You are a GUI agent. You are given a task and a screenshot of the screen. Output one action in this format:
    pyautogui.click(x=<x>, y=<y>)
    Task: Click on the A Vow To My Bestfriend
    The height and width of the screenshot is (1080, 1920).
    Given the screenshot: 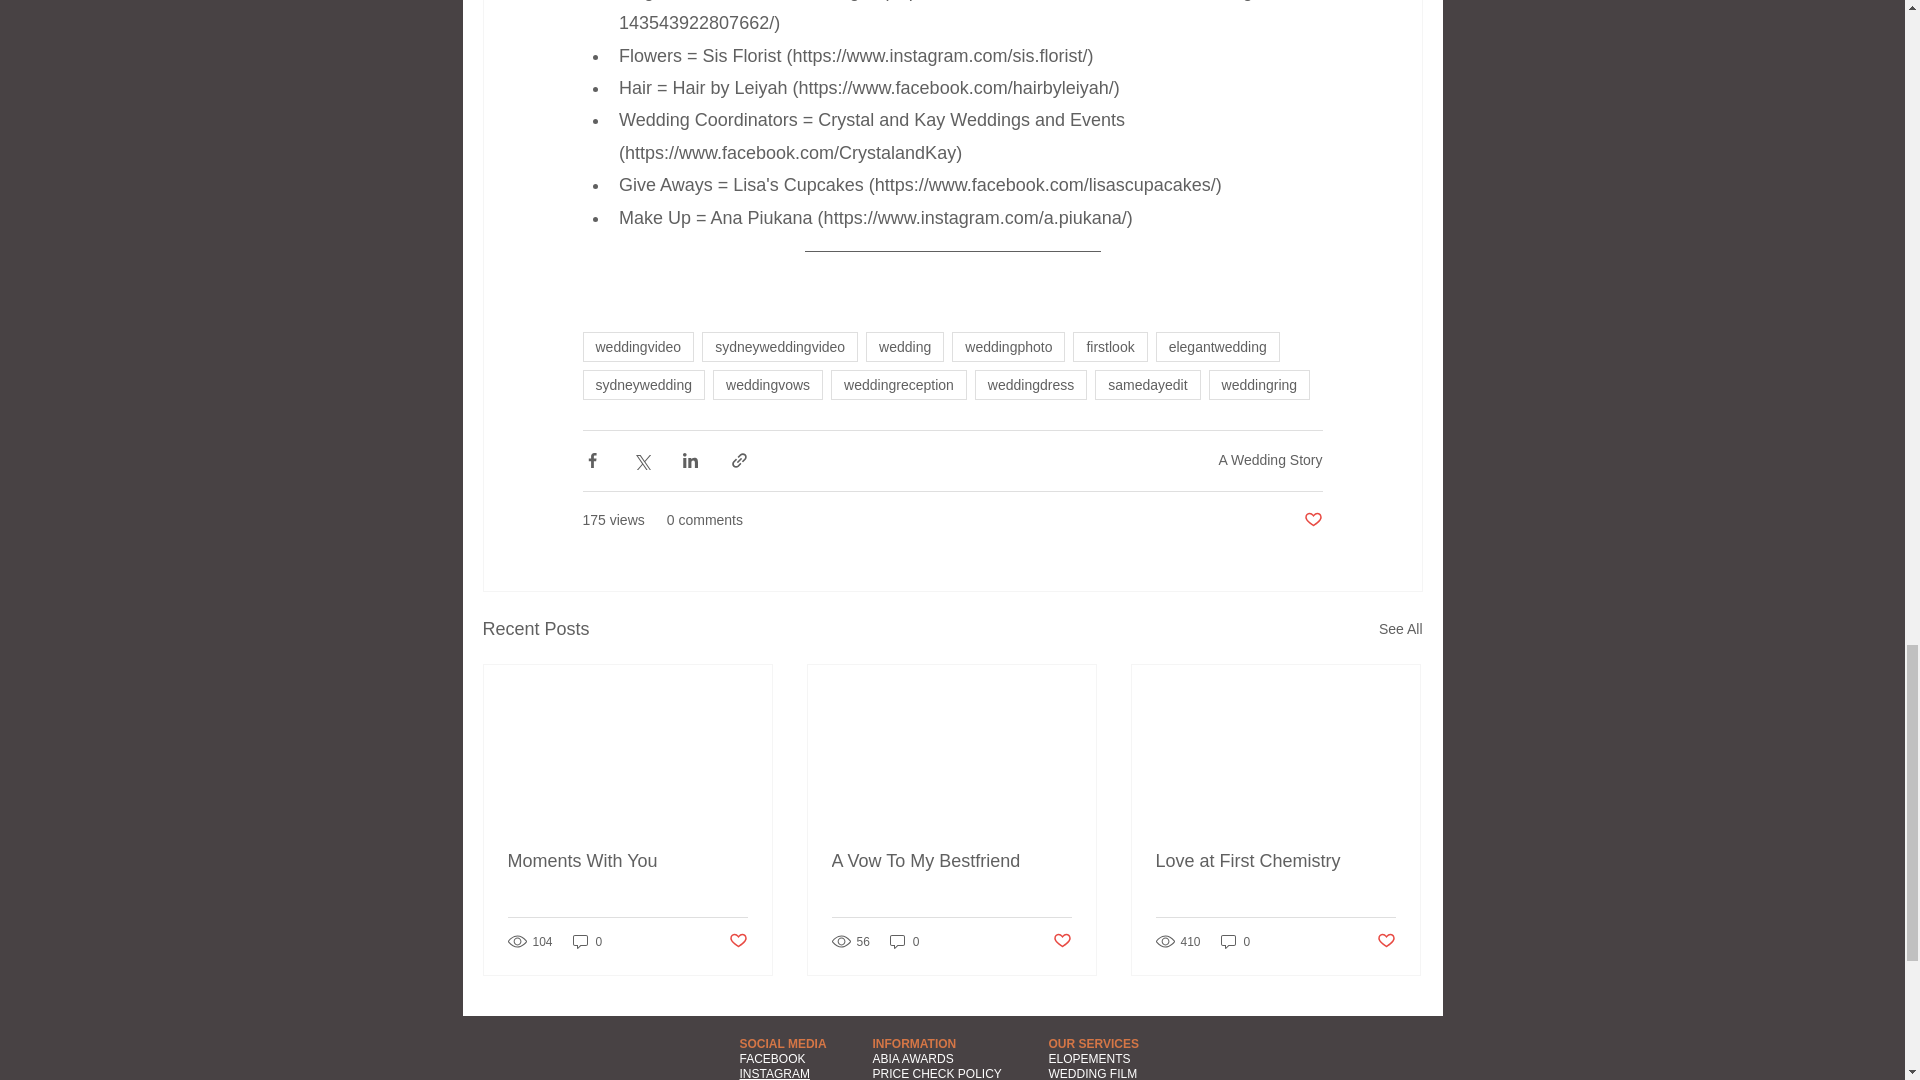 What is the action you would take?
    pyautogui.click(x=951, y=861)
    